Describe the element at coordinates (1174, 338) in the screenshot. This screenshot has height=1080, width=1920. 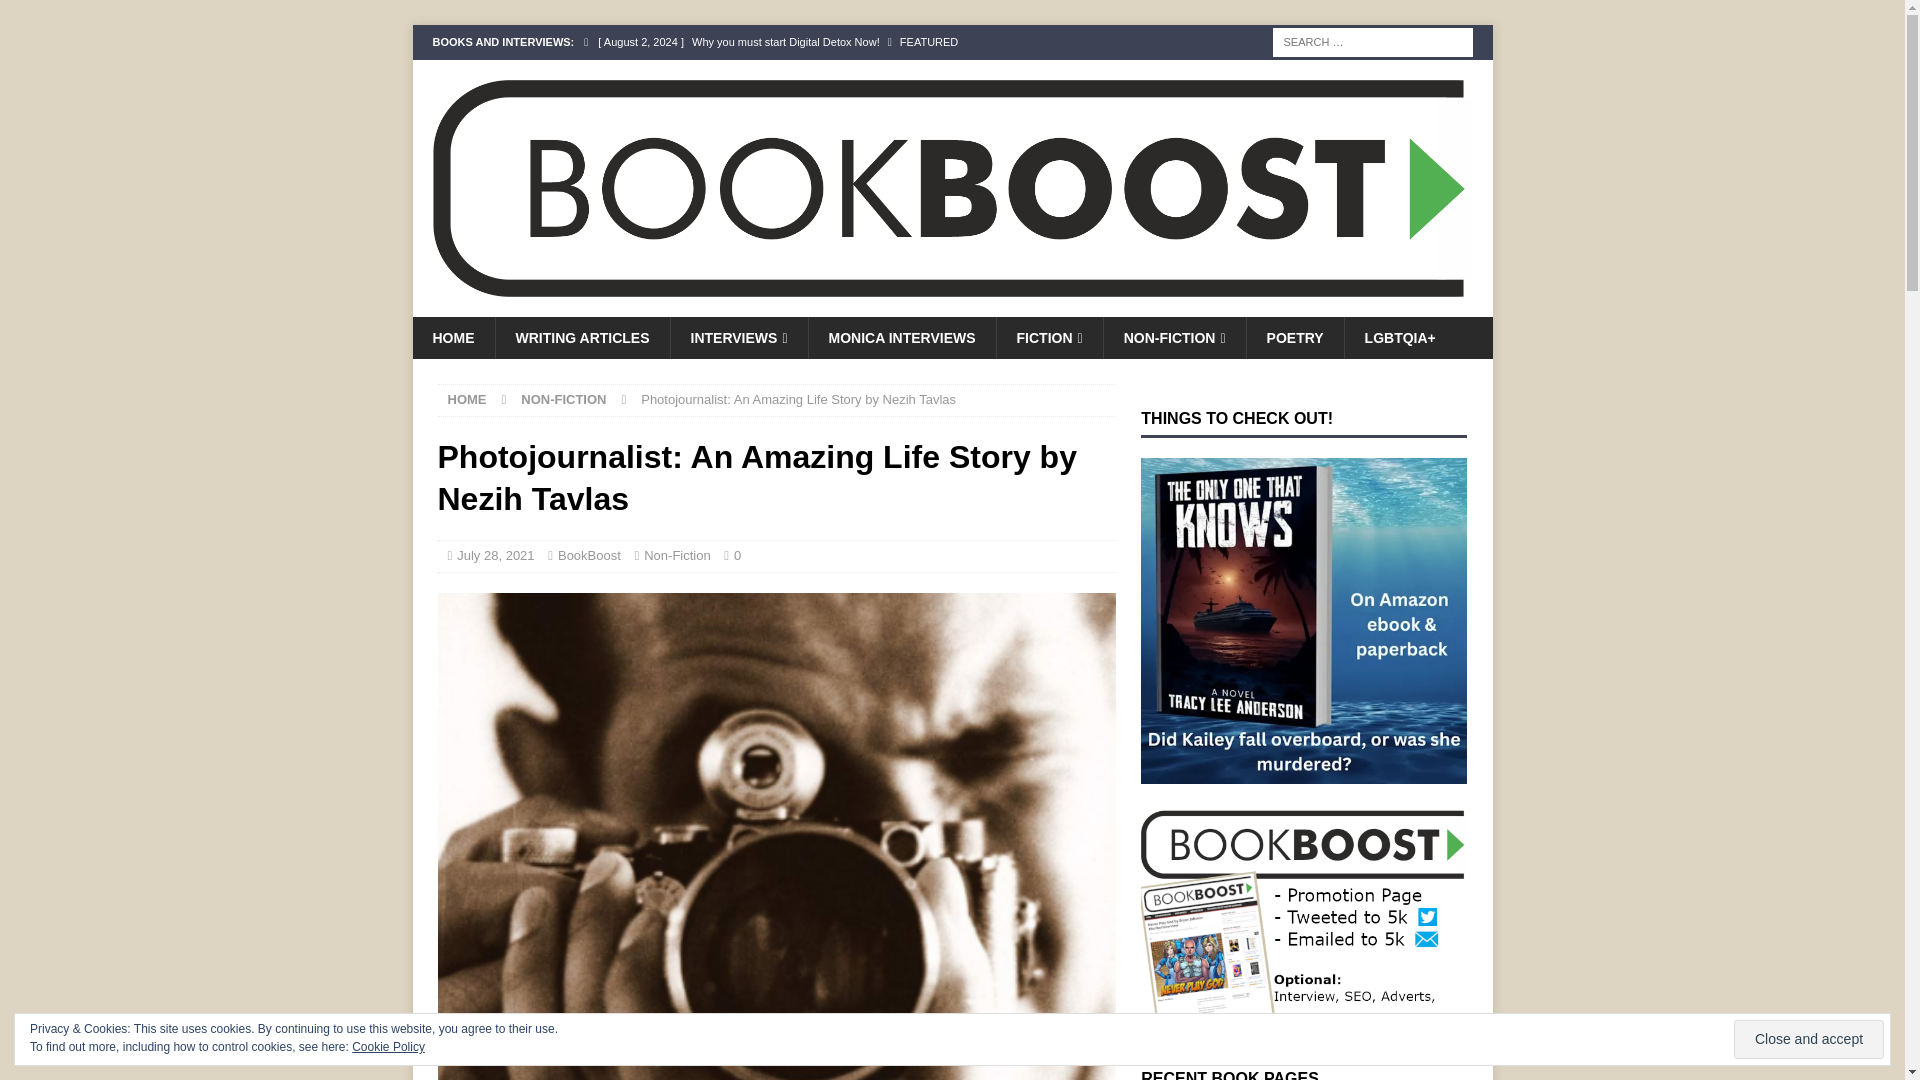
I see `NON-FICTION` at that location.